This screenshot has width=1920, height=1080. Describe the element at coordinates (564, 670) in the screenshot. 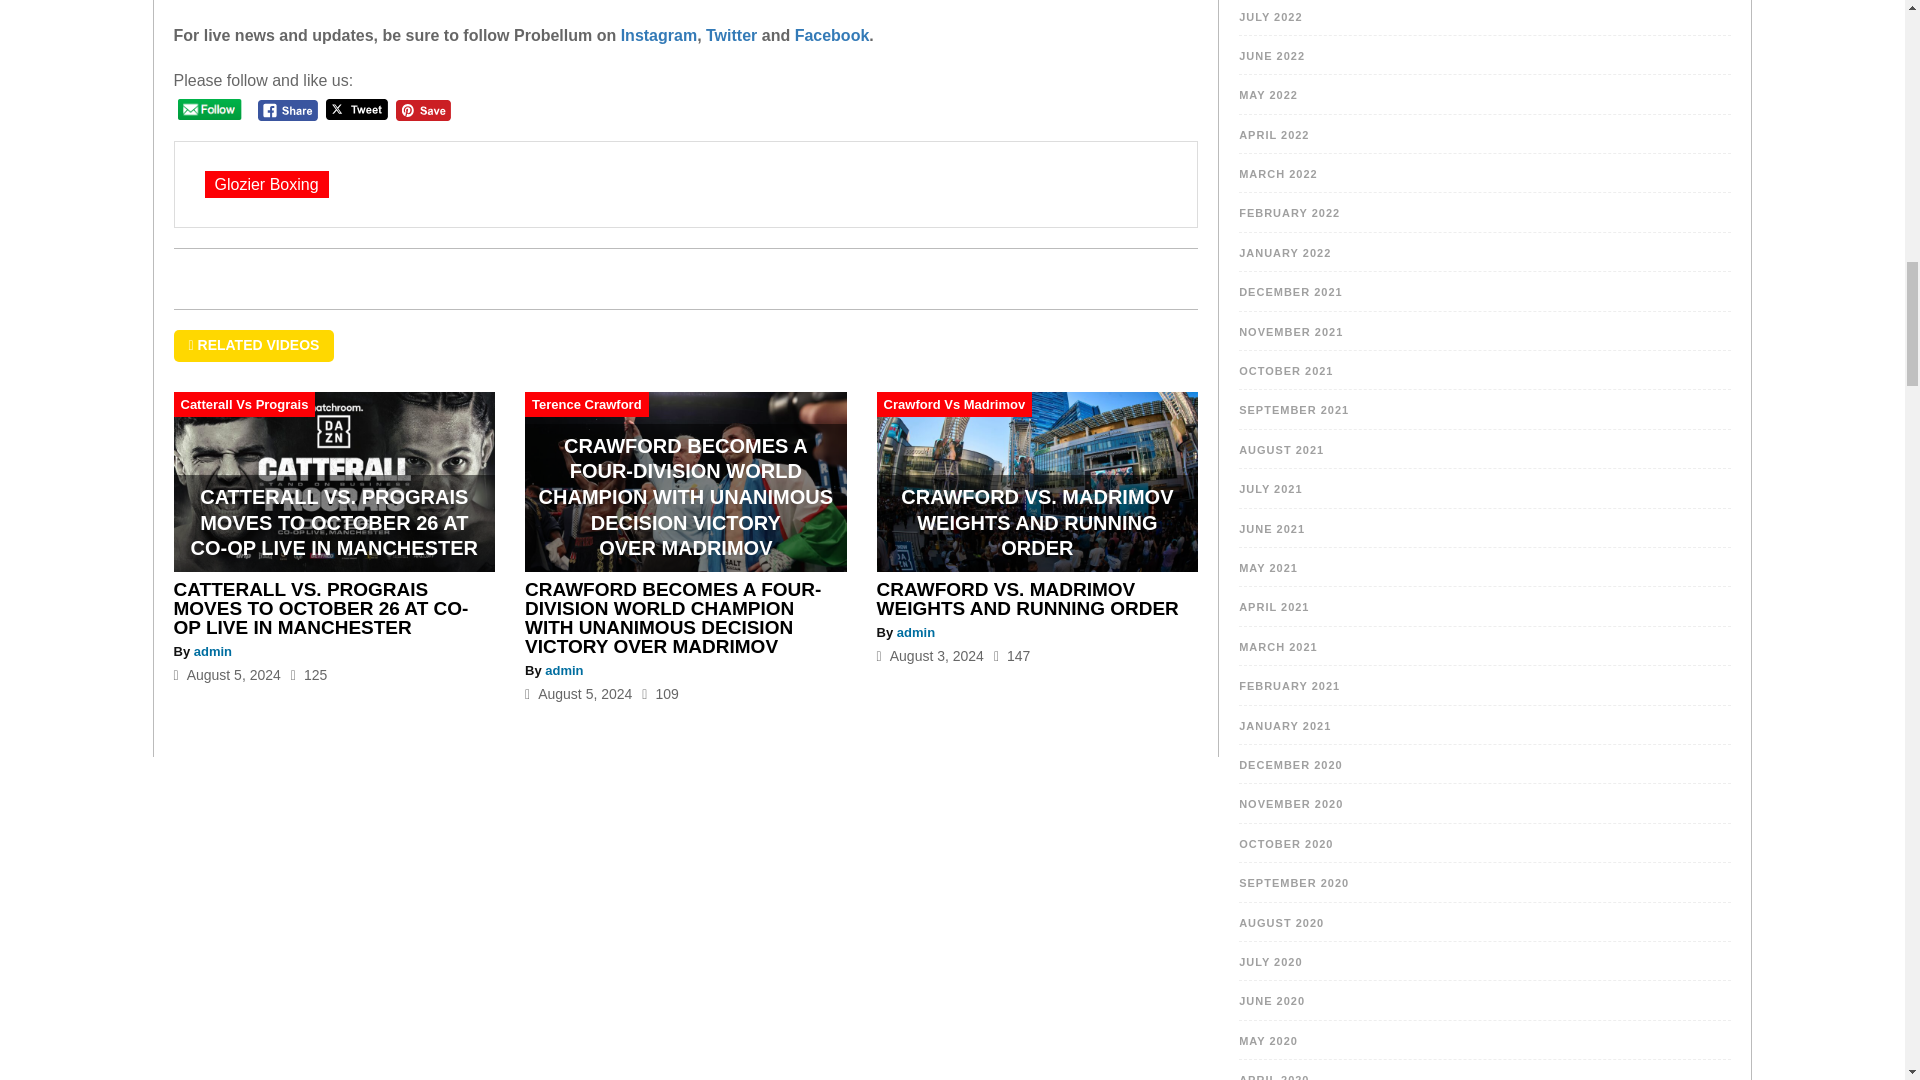

I see `Posts by admin` at that location.